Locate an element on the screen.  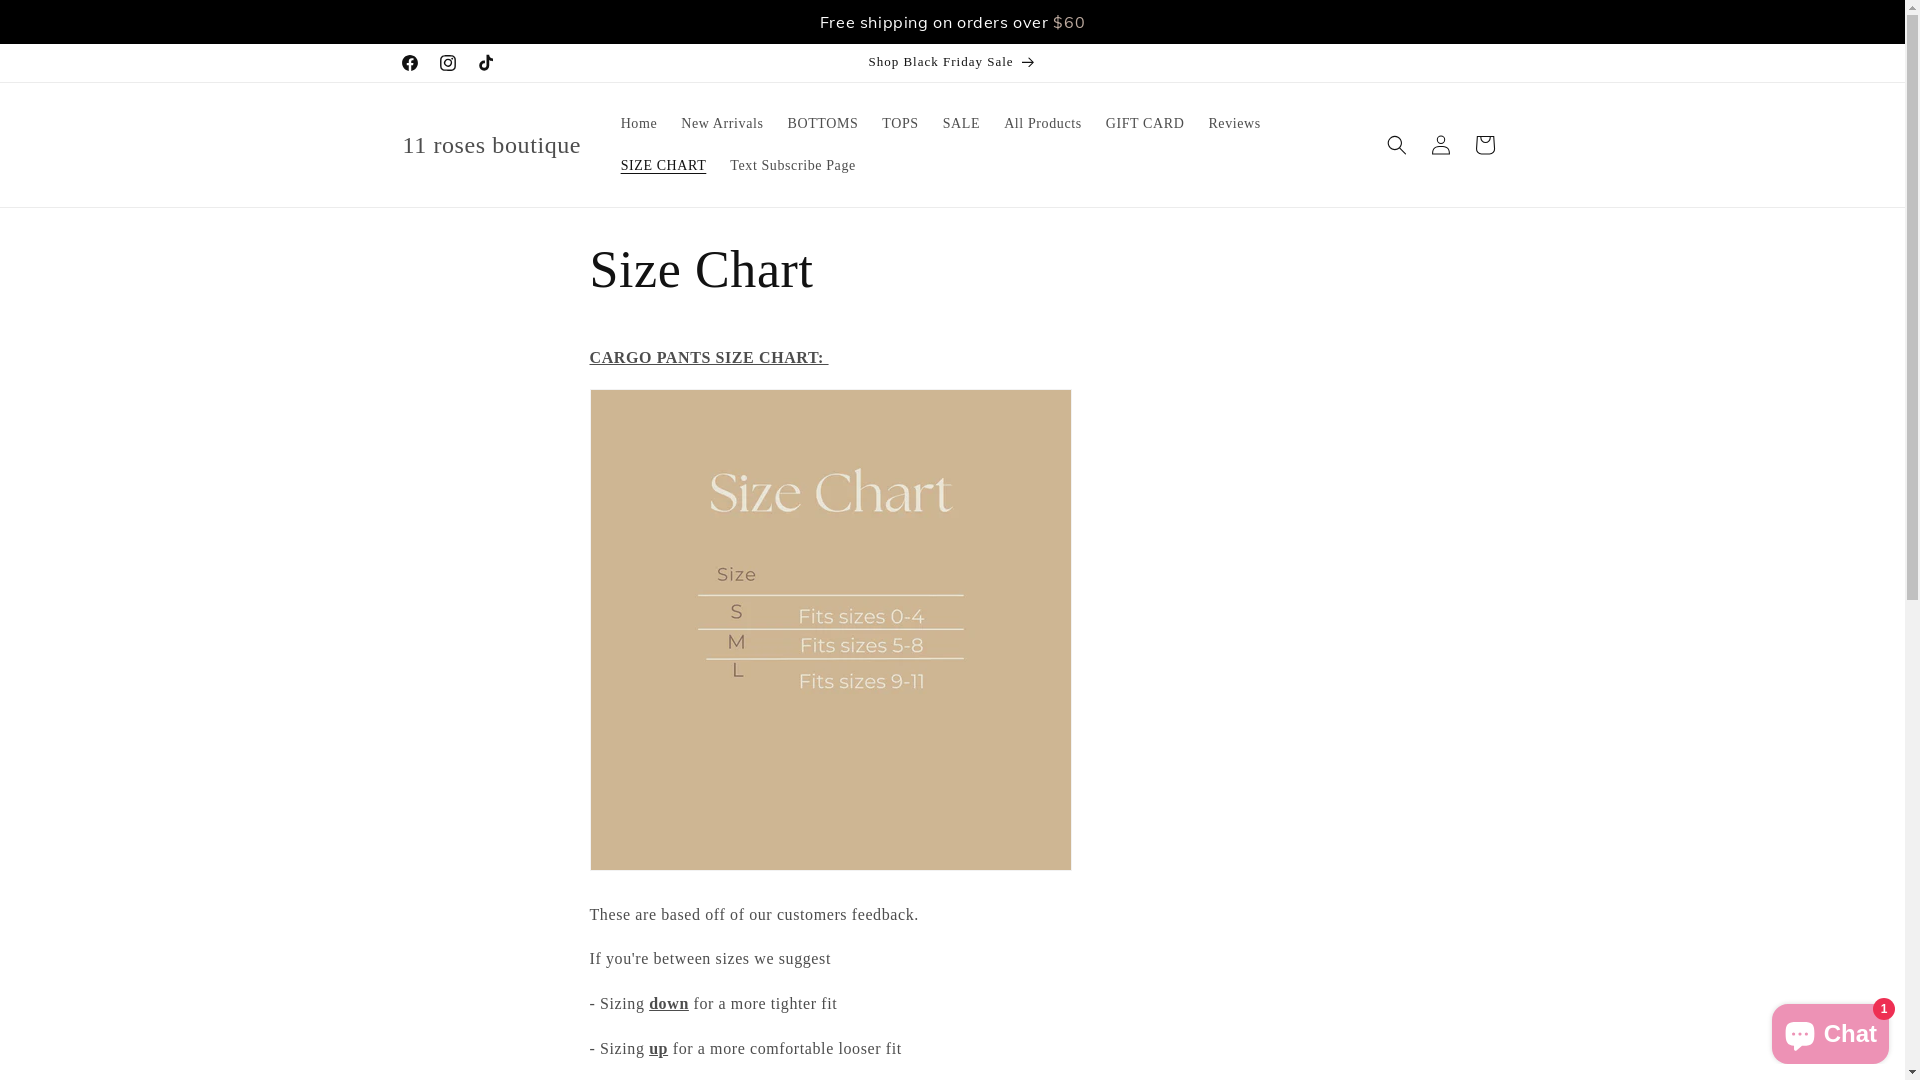
TOPS is located at coordinates (900, 124).